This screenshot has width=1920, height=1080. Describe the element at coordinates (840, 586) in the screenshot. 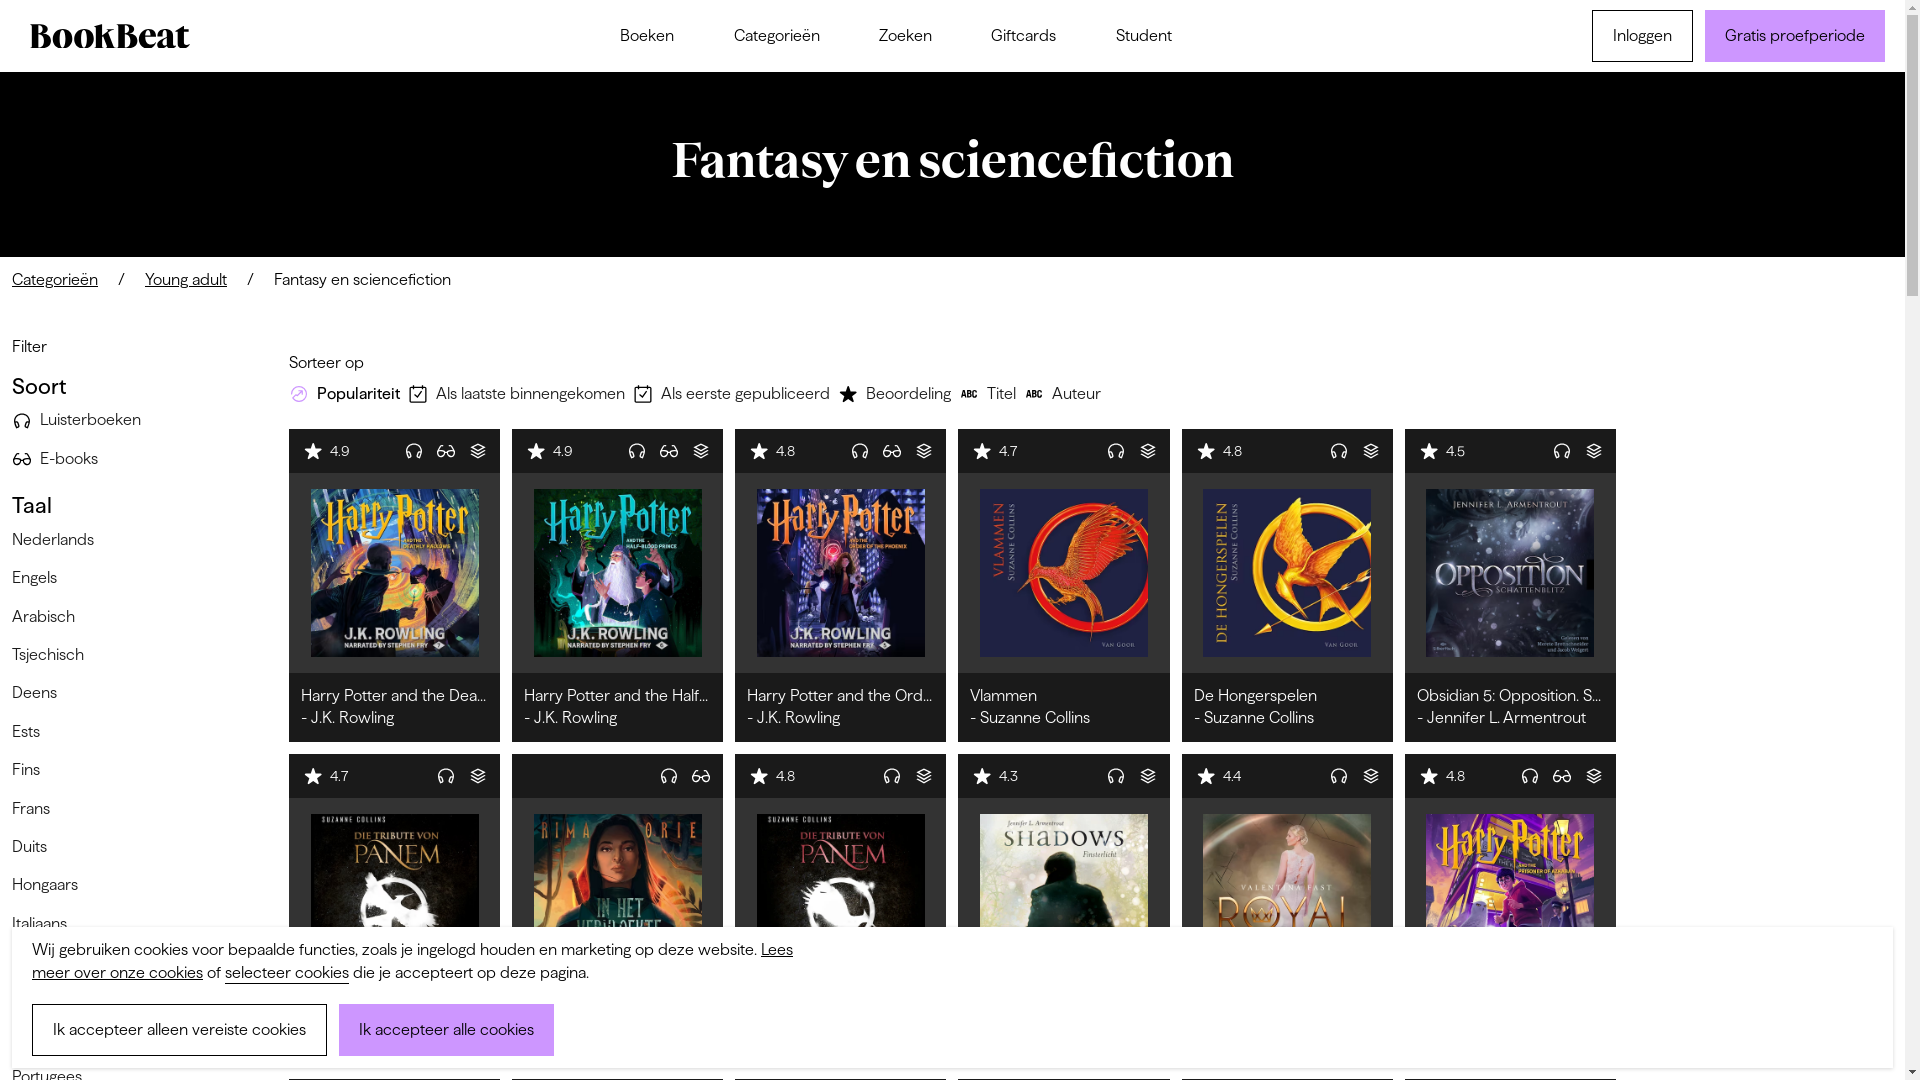

I see `4.8
Harry Potter and the Order of the Phoenix
- J.K. Rowling` at that location.